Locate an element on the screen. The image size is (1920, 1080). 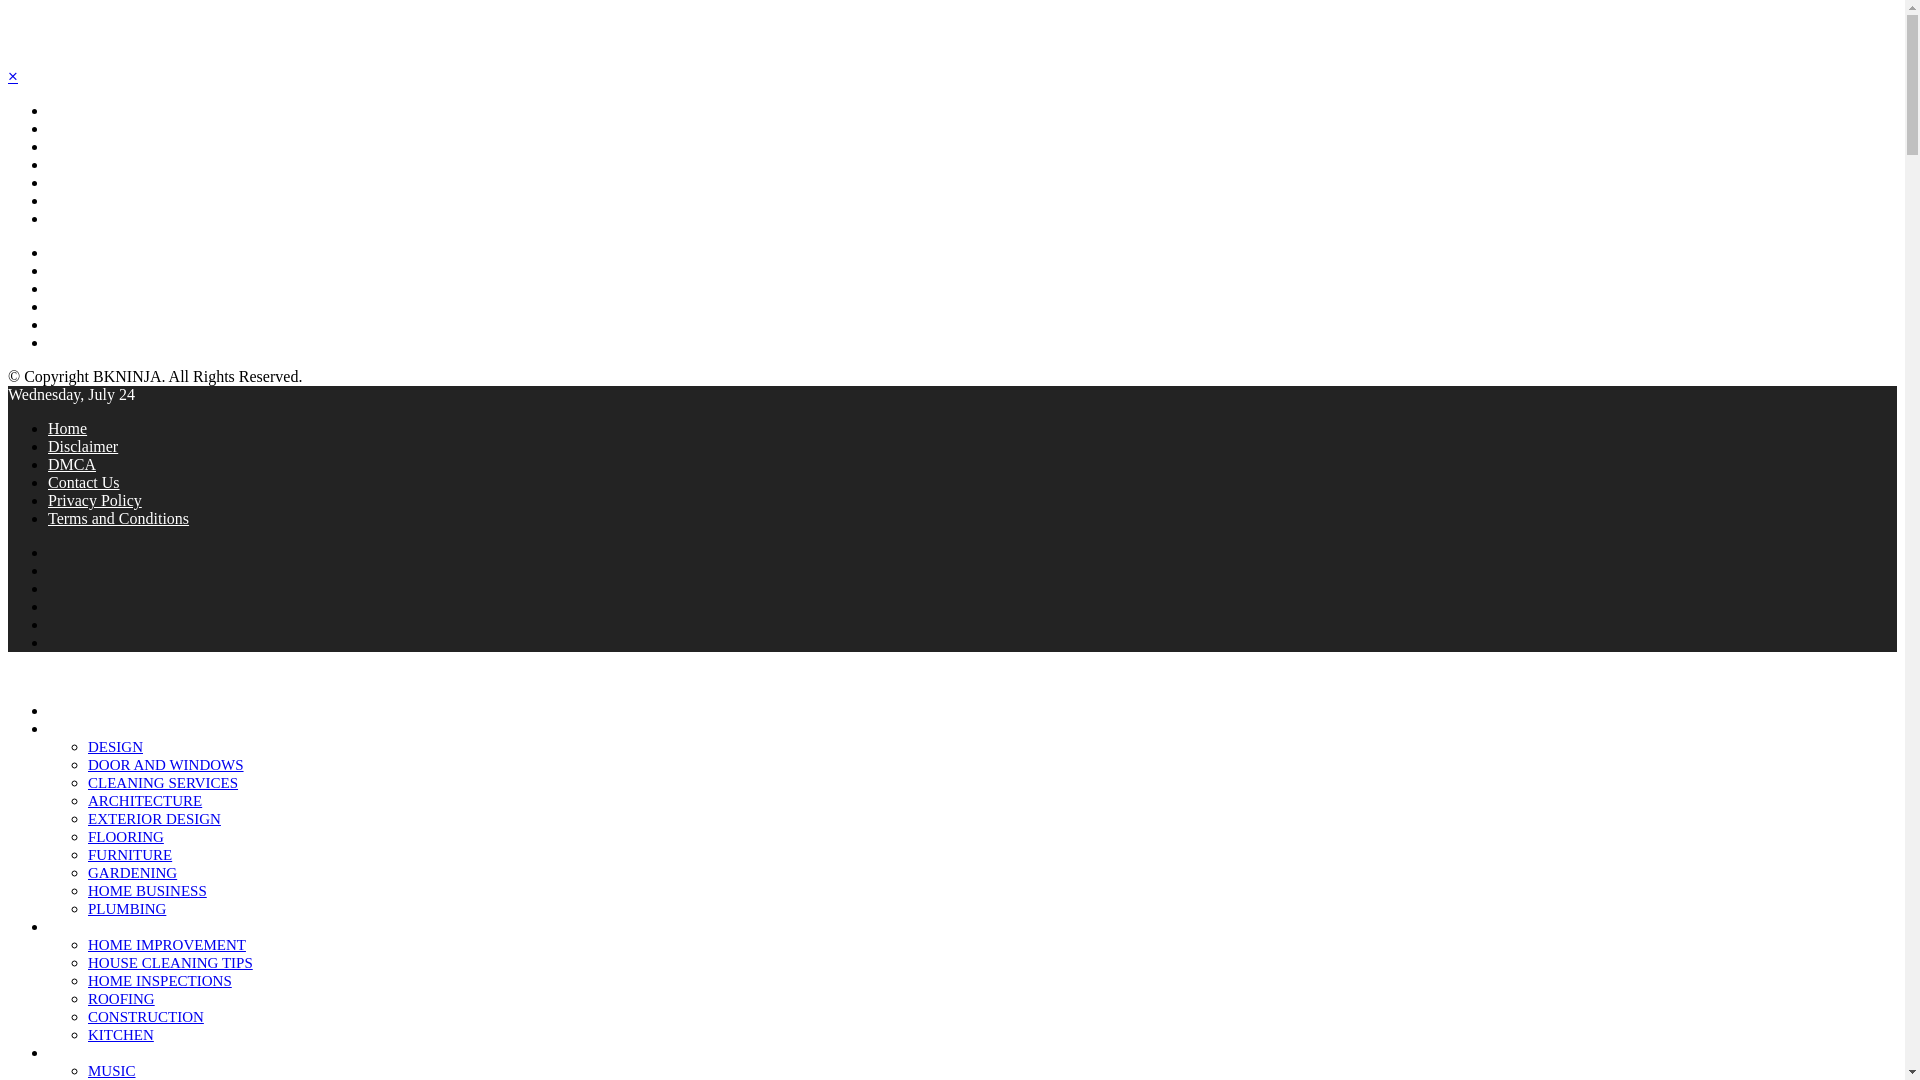
Contact Us is located at coordinates (84, 482).